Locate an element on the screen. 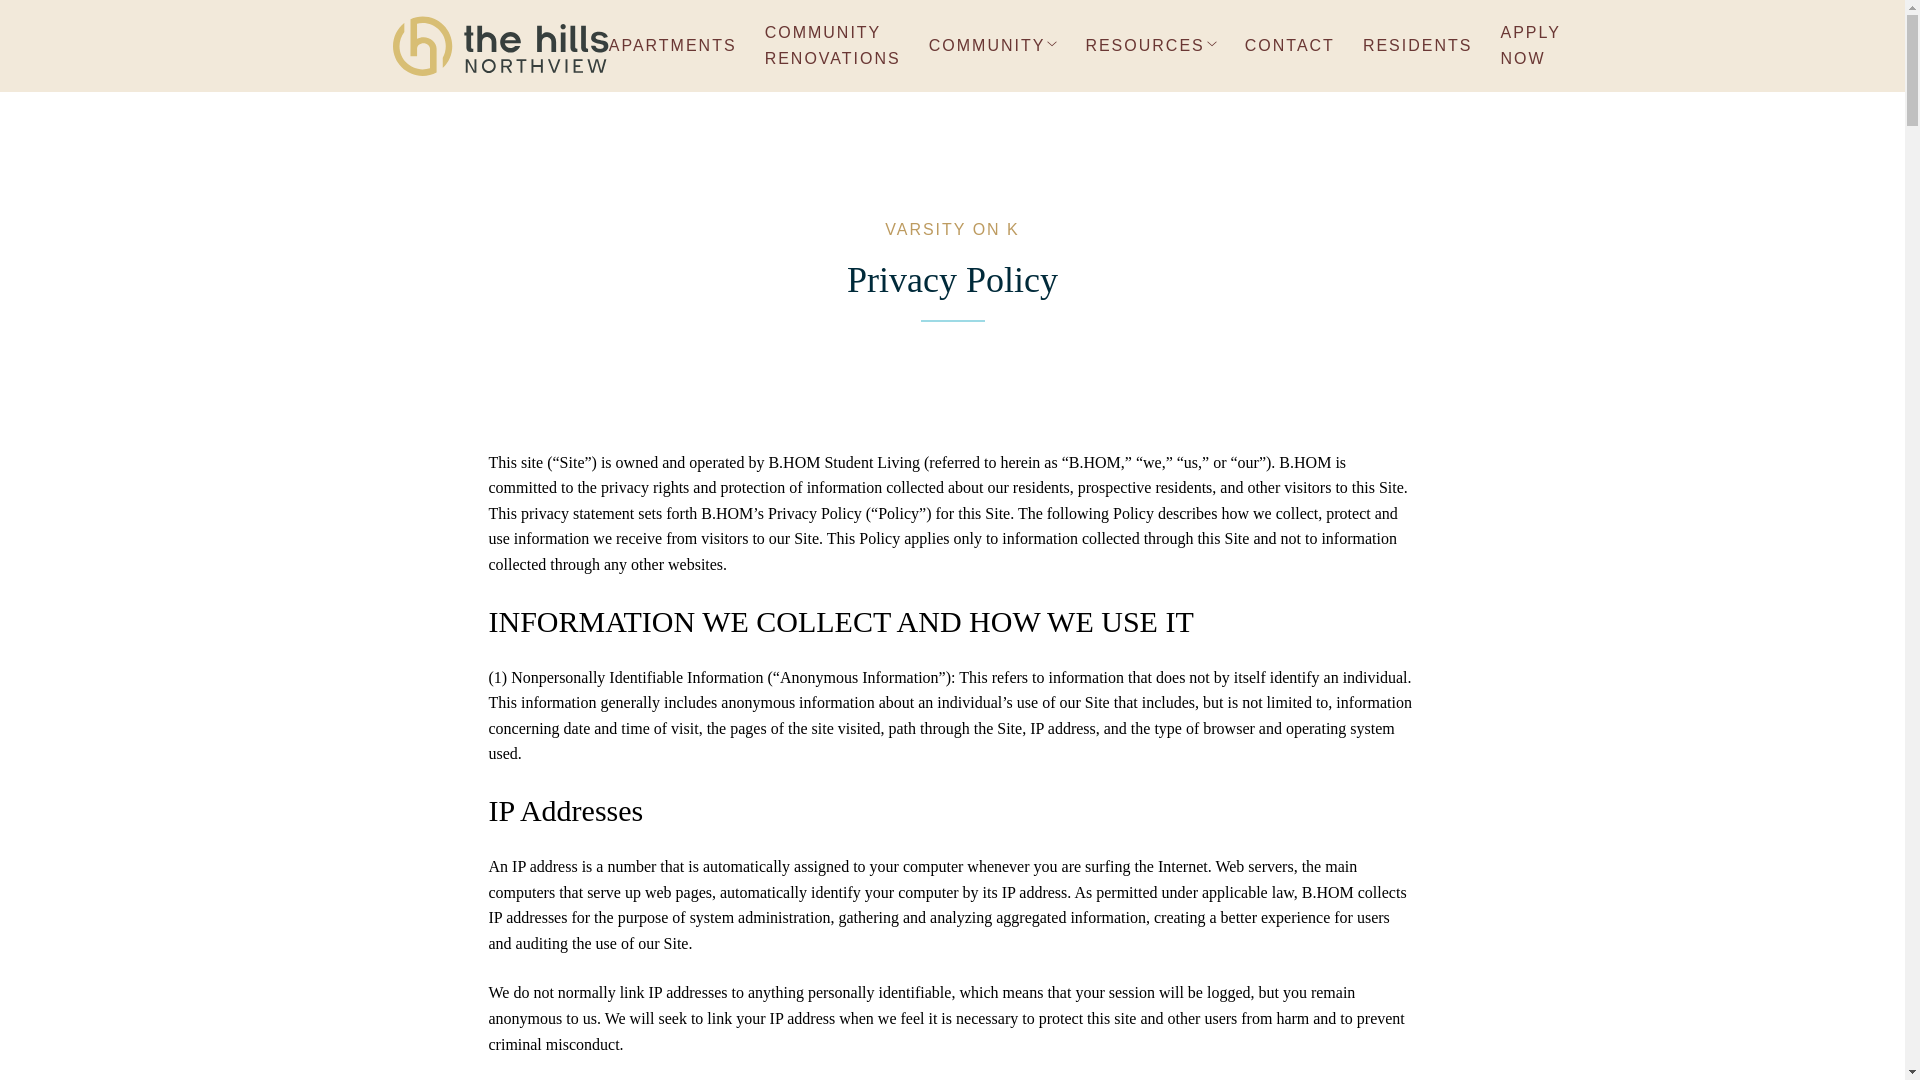 The height and width of the screenshot is (1080, 1920). RESIDENTS is located at coordinates (1418, 46).